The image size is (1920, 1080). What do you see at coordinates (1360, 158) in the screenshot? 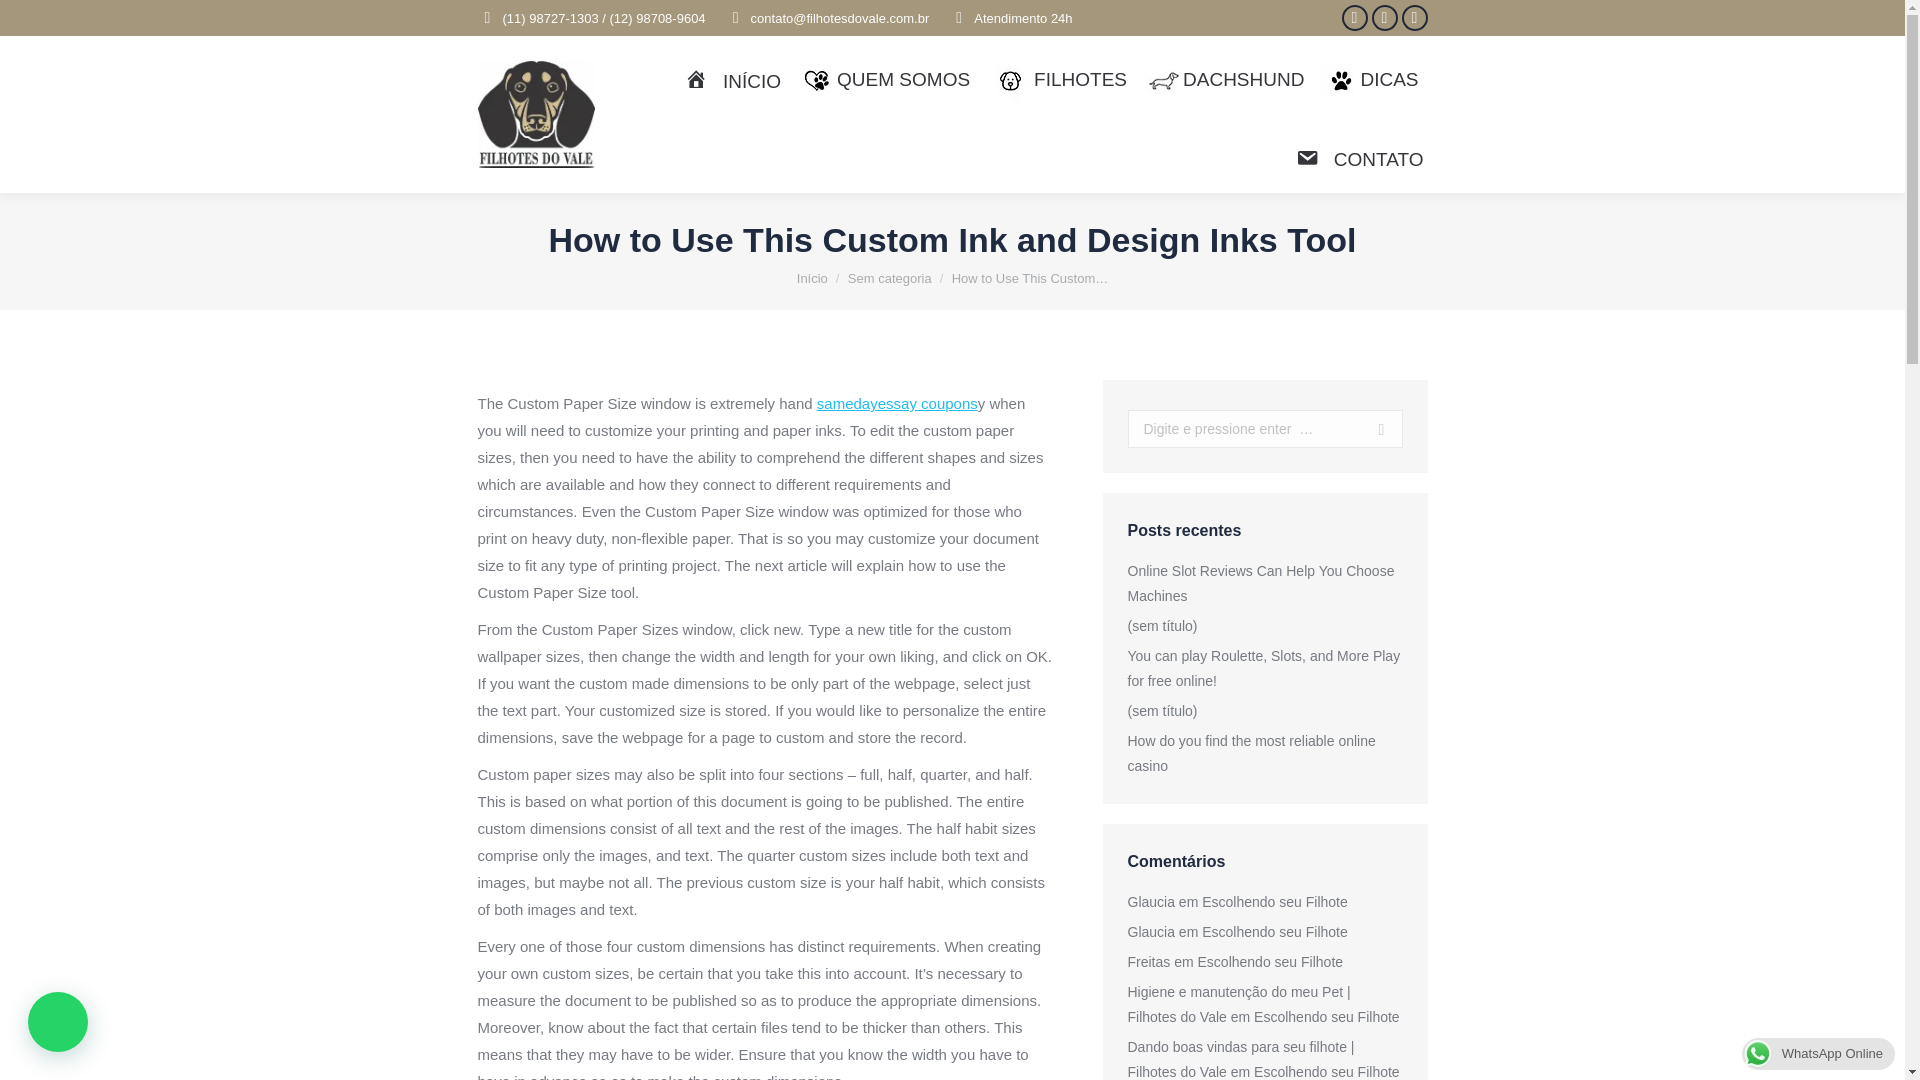
I see `CONTATO` at bounding box center [1360, 158].